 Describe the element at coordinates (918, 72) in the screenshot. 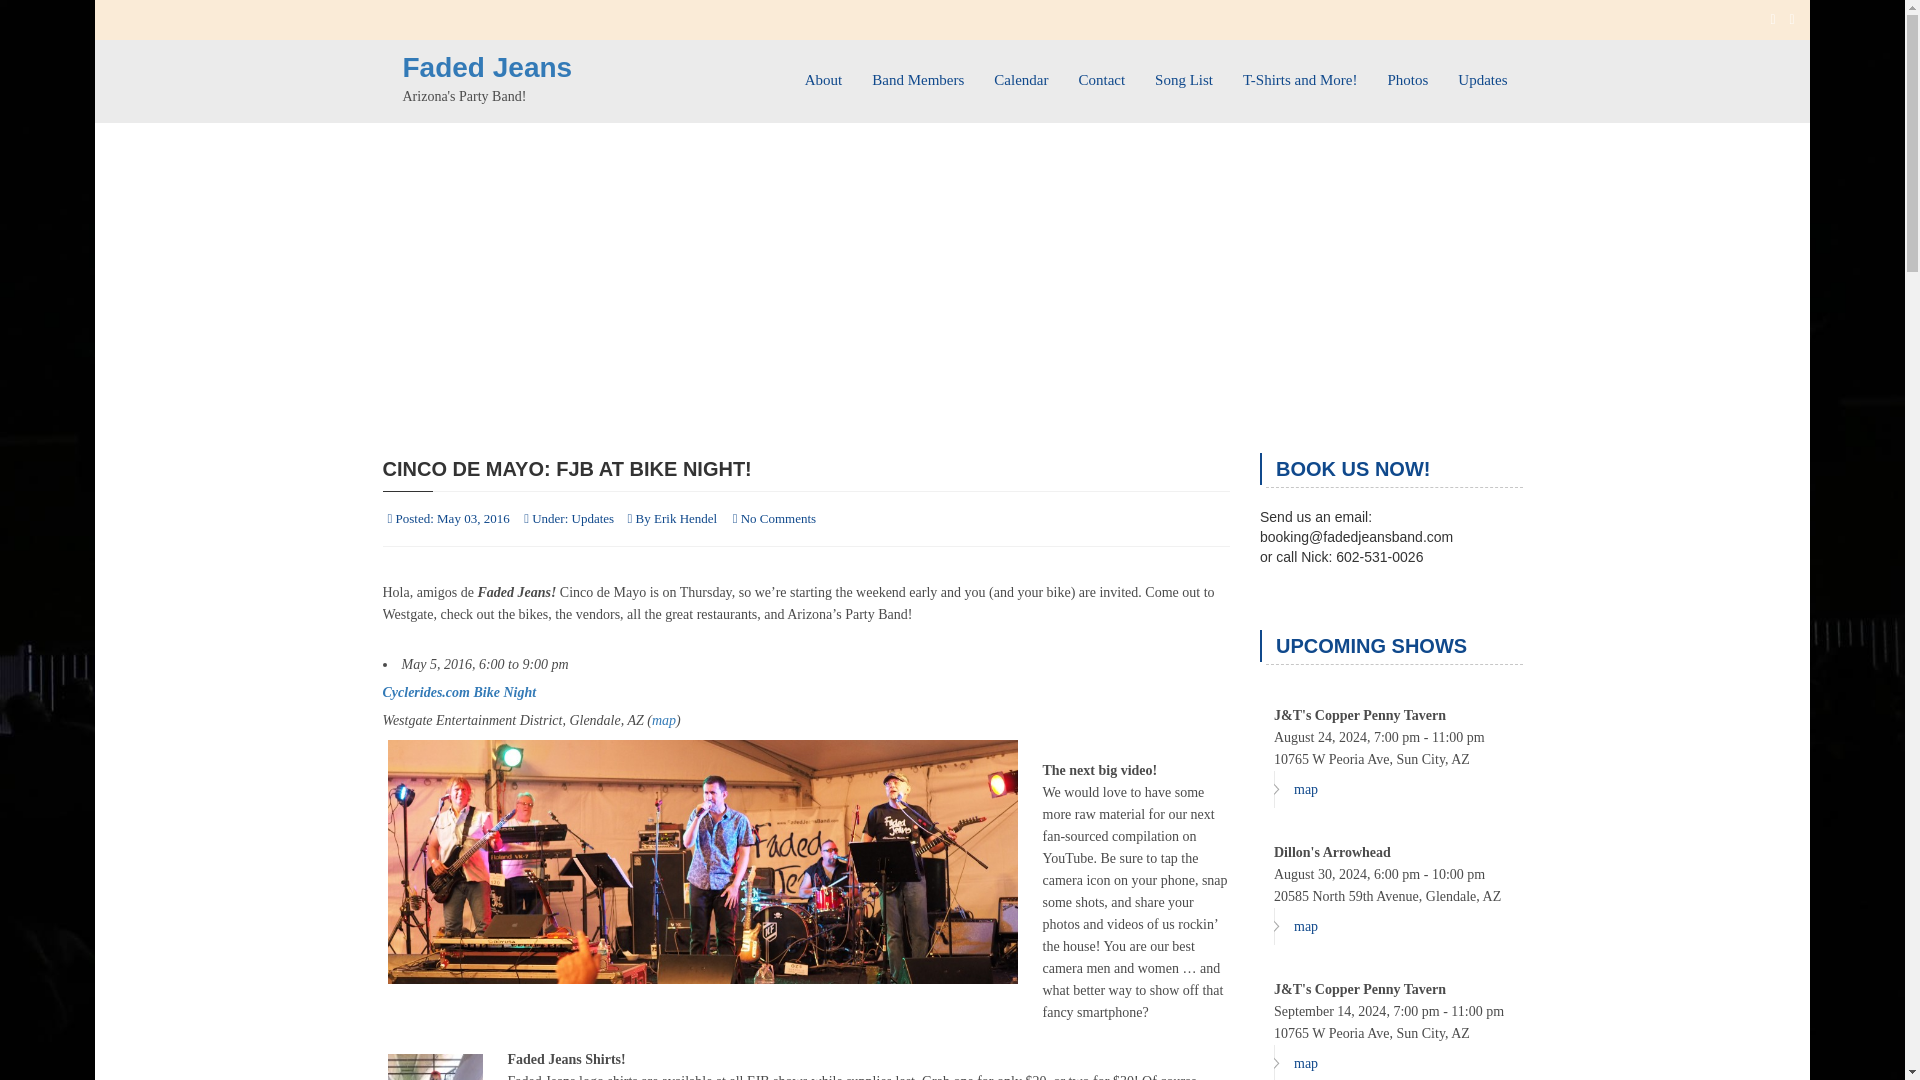

I see `Band Members` at that location.